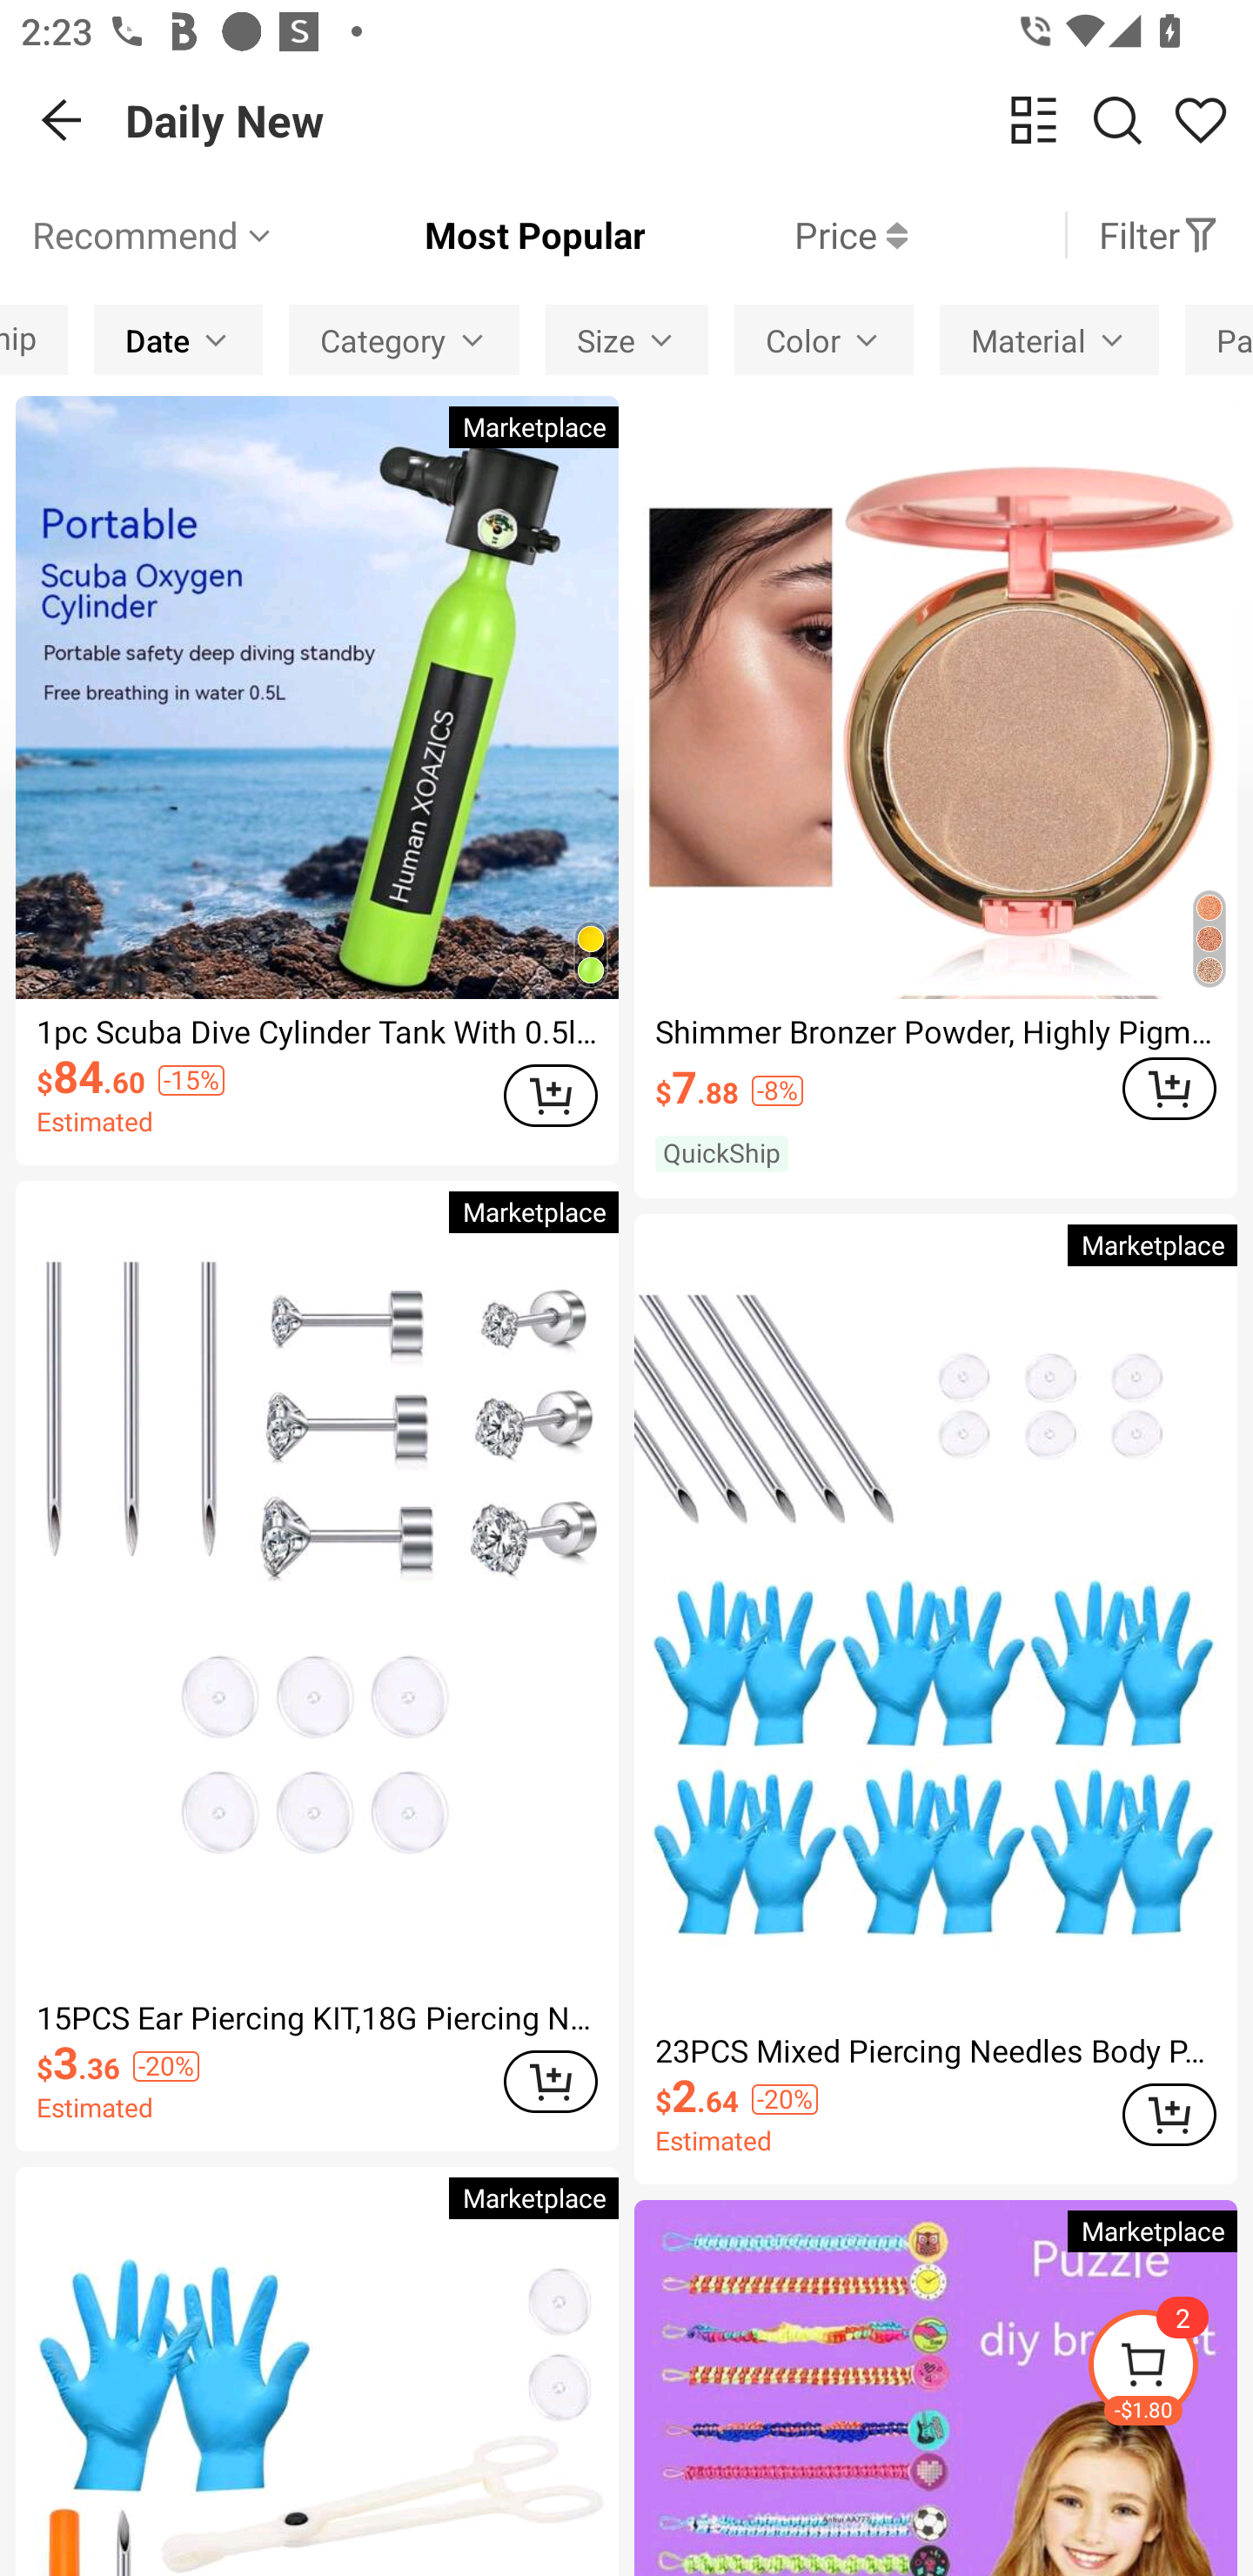 This screenshot has height=2576, width=1253. What do you see at coordinates (550, 1096) in the screenshot?
I see `ADD TO CART` at bounding box center [550, 1096].